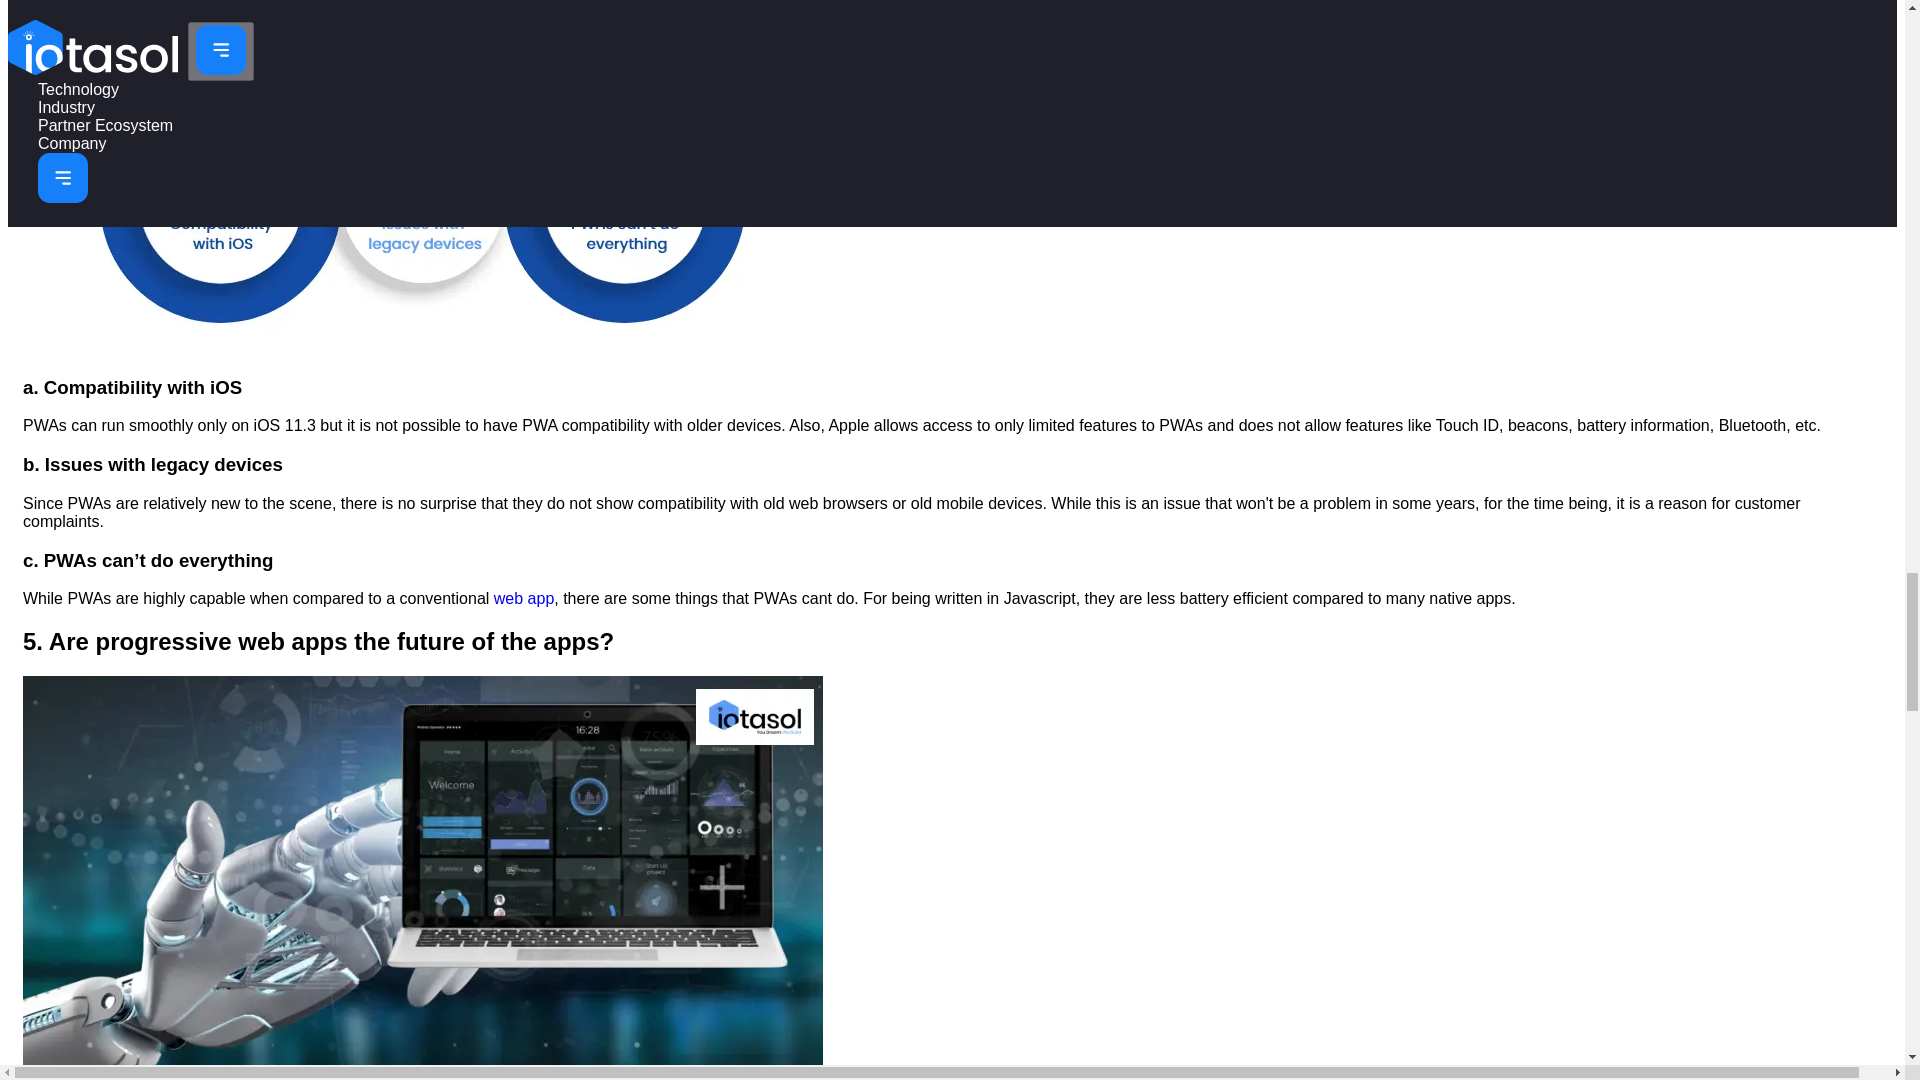 Image resolution: width=1920 pixels, height=1080 pixels. What do you see at coordinates (524, 598) in the screenshot?
I see `web app` at bounding box center [524, 598].